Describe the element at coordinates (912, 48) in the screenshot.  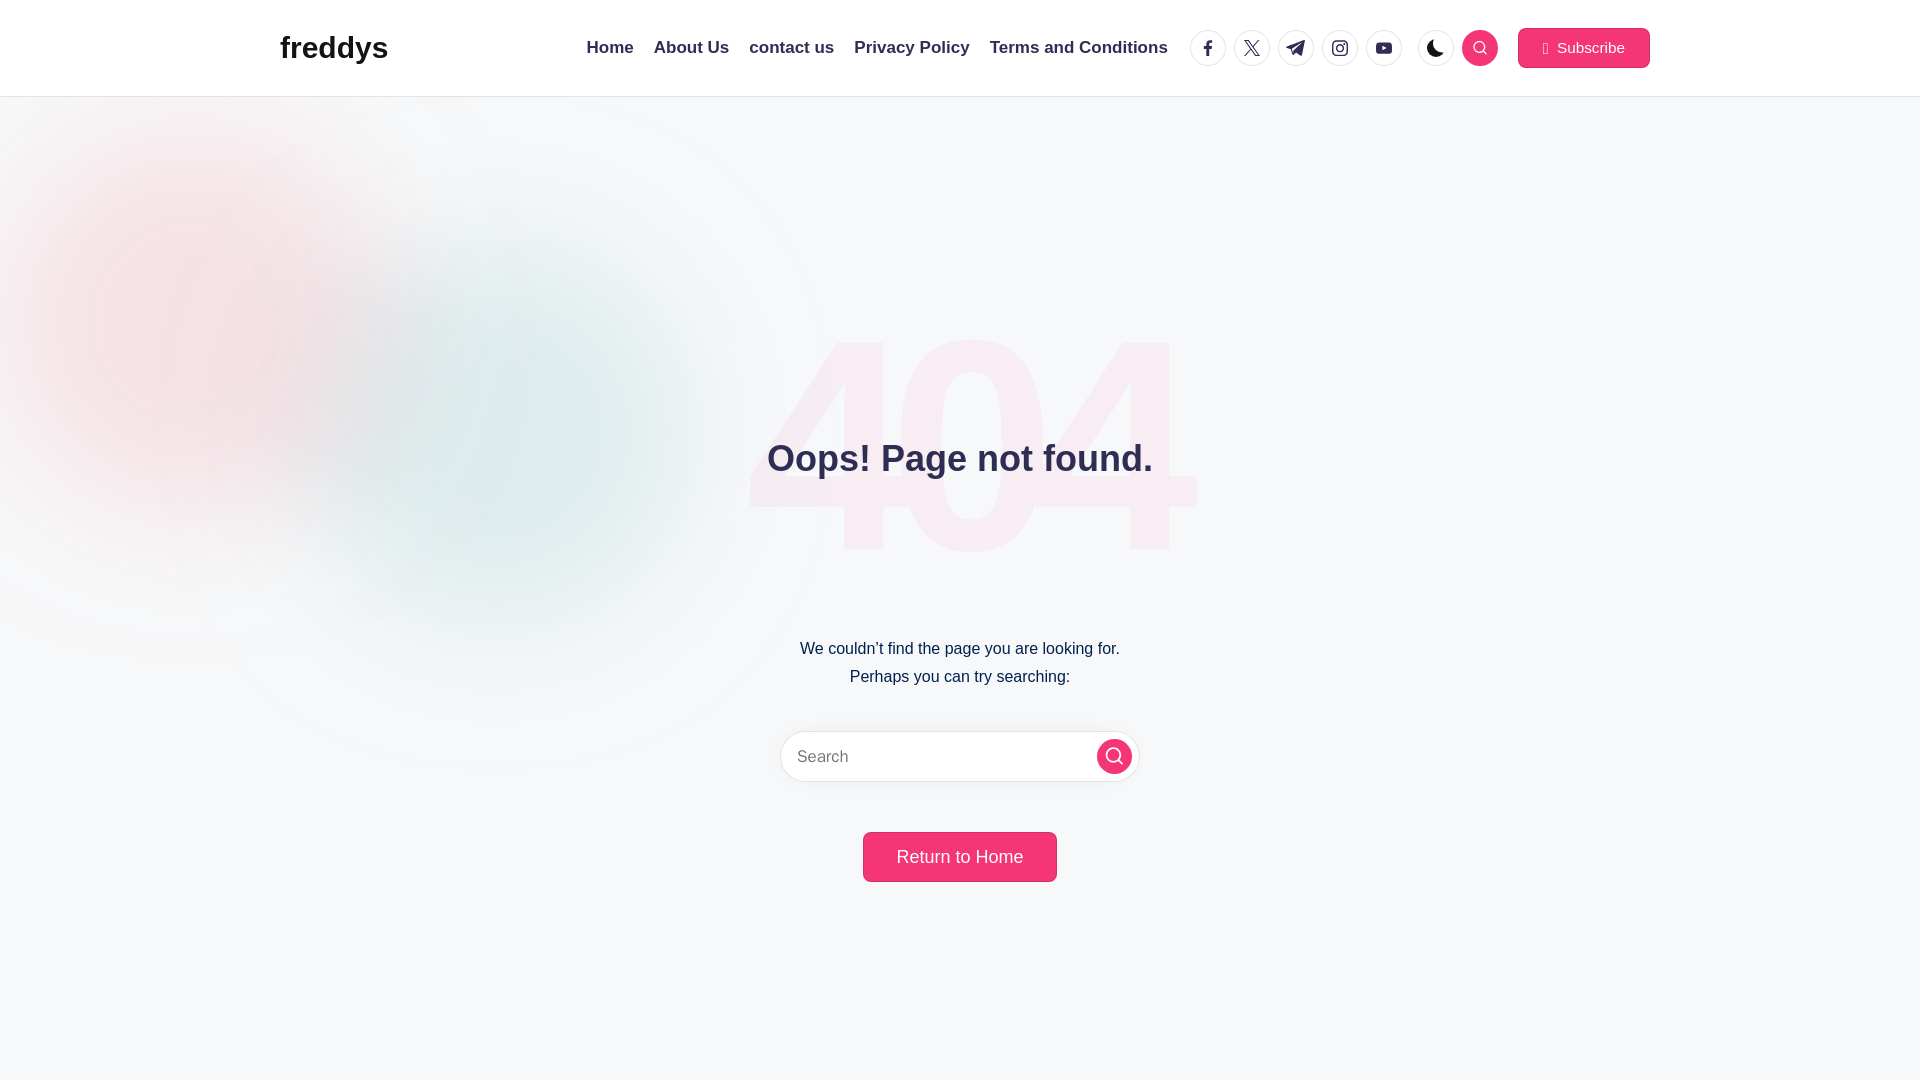
I see `Privacy Policy` at that location.